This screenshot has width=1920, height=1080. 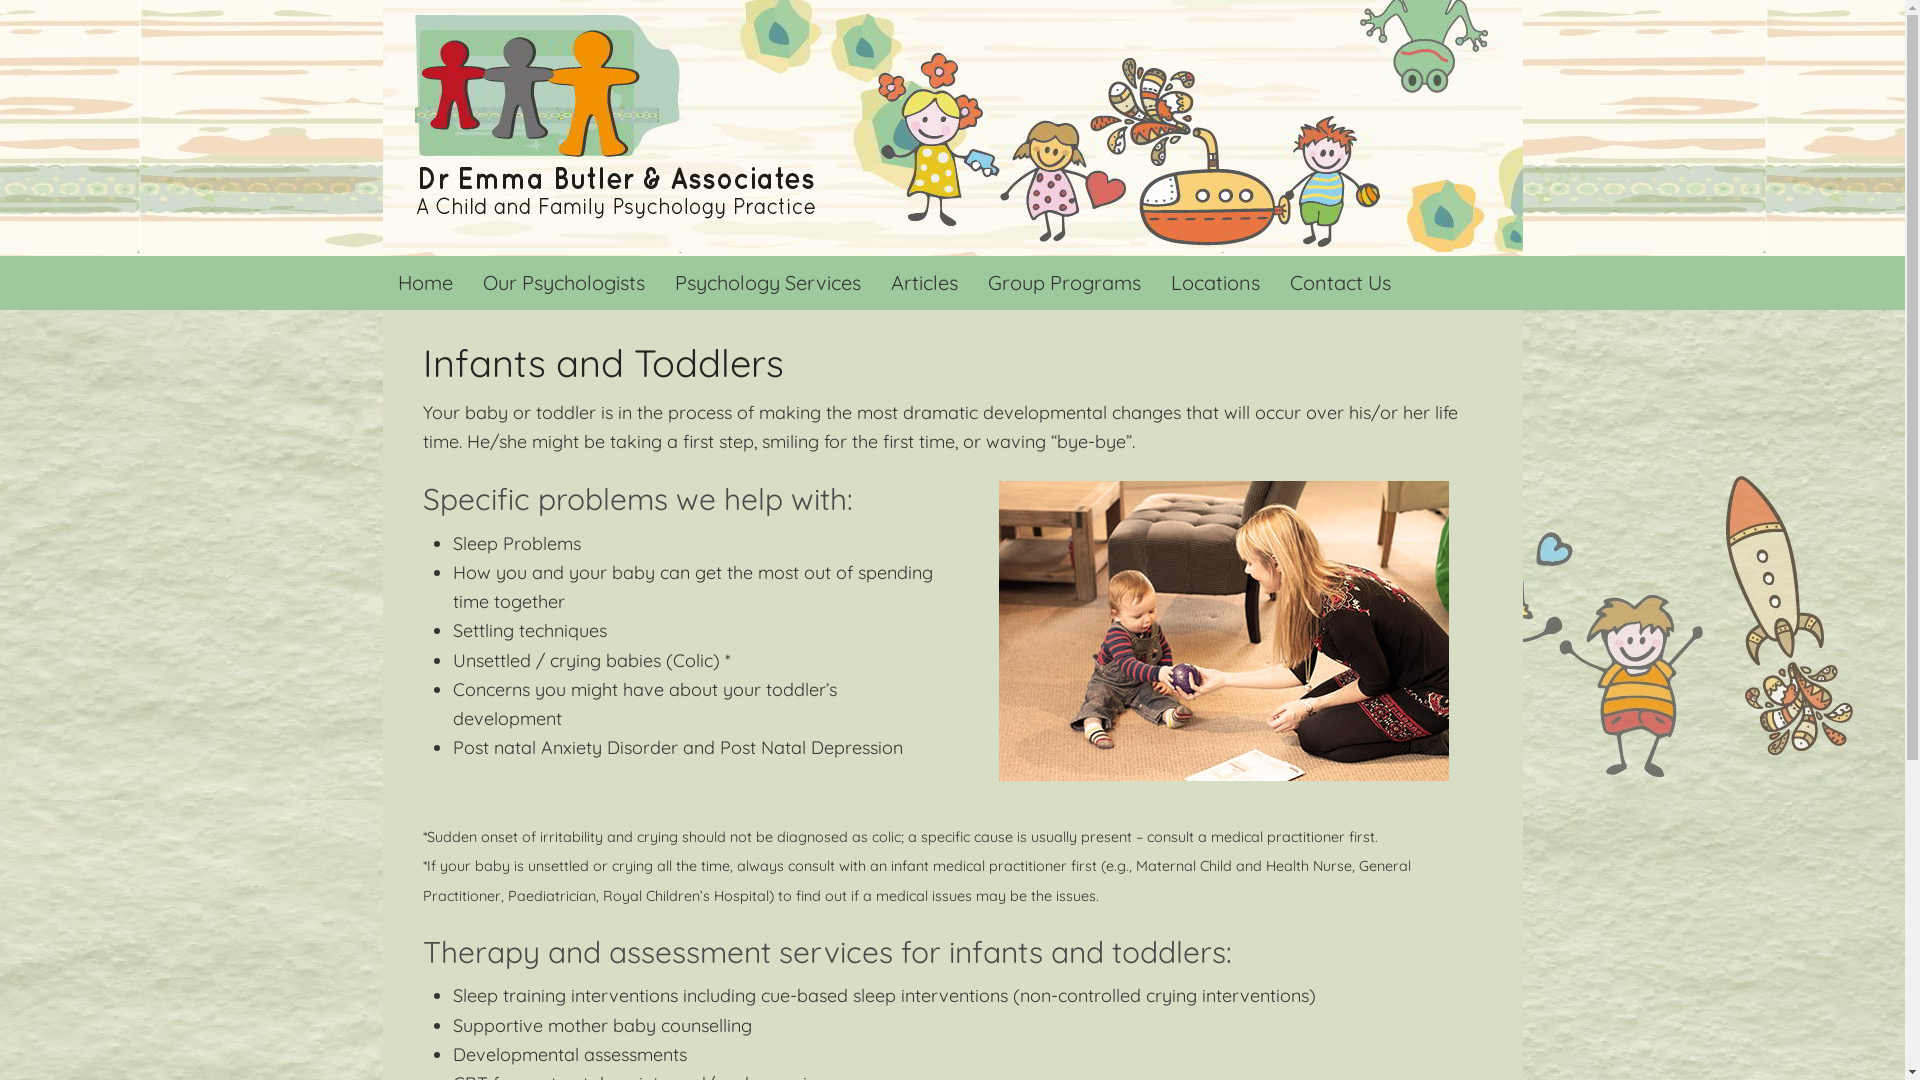 What do you see at coordinates (1216, 283) in the screenshot?
I see `Locations` at bounding box center [1216, 283].